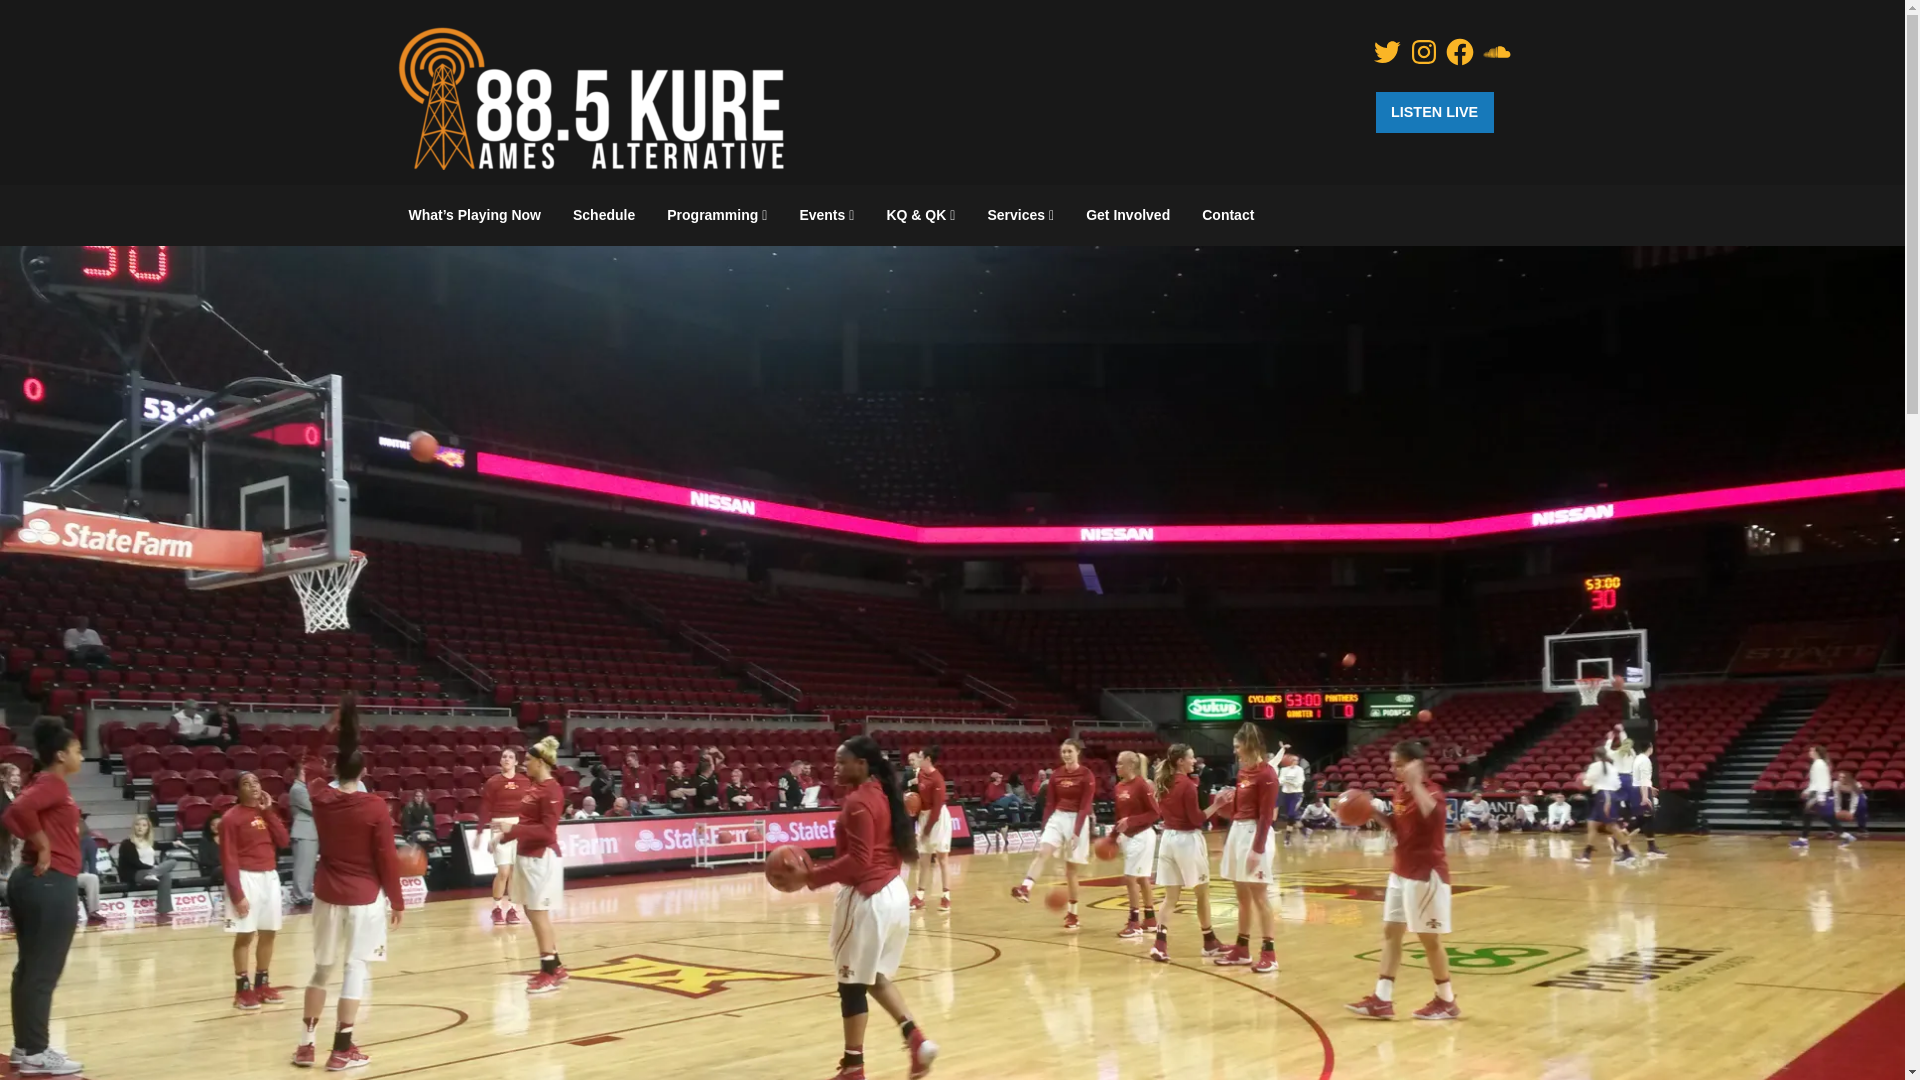 The image size is (1920, 1080). Describe the element at coordinates (826, 215) in the screenshot. I see `Events` at that location.